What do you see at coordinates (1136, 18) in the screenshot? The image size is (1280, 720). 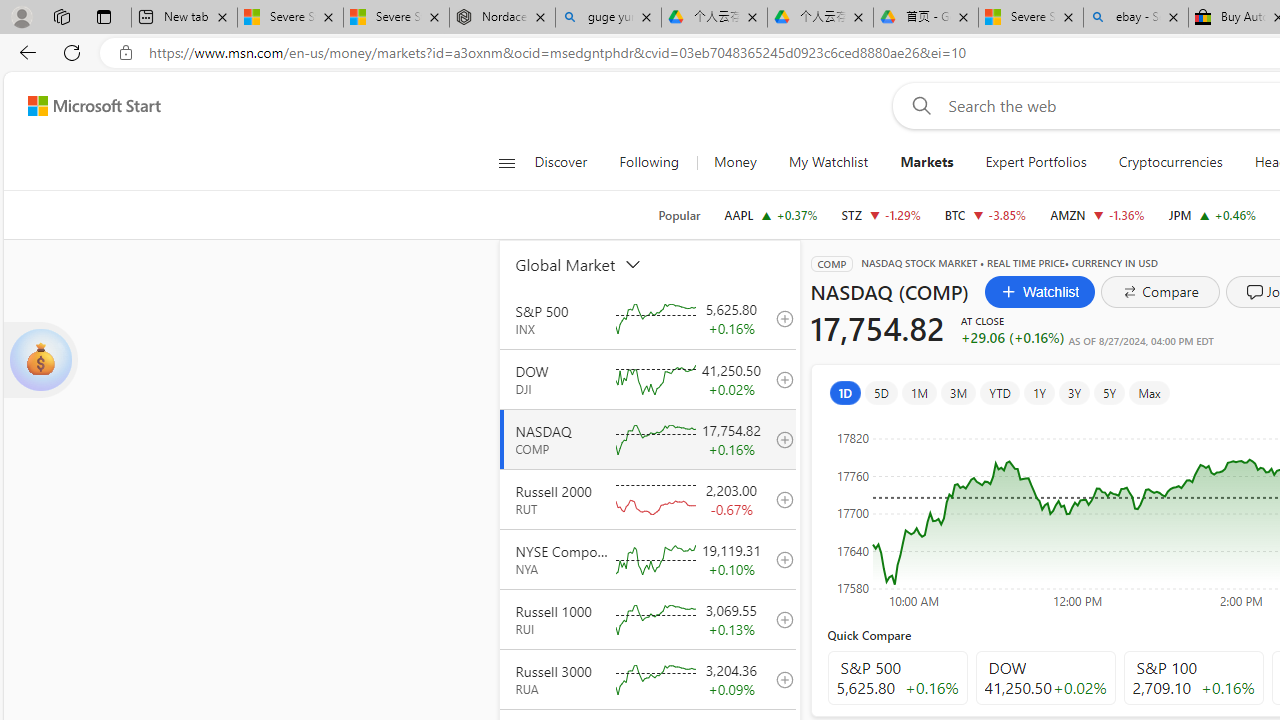 I see `ebay - Search` at bounding box center [1136, 18].